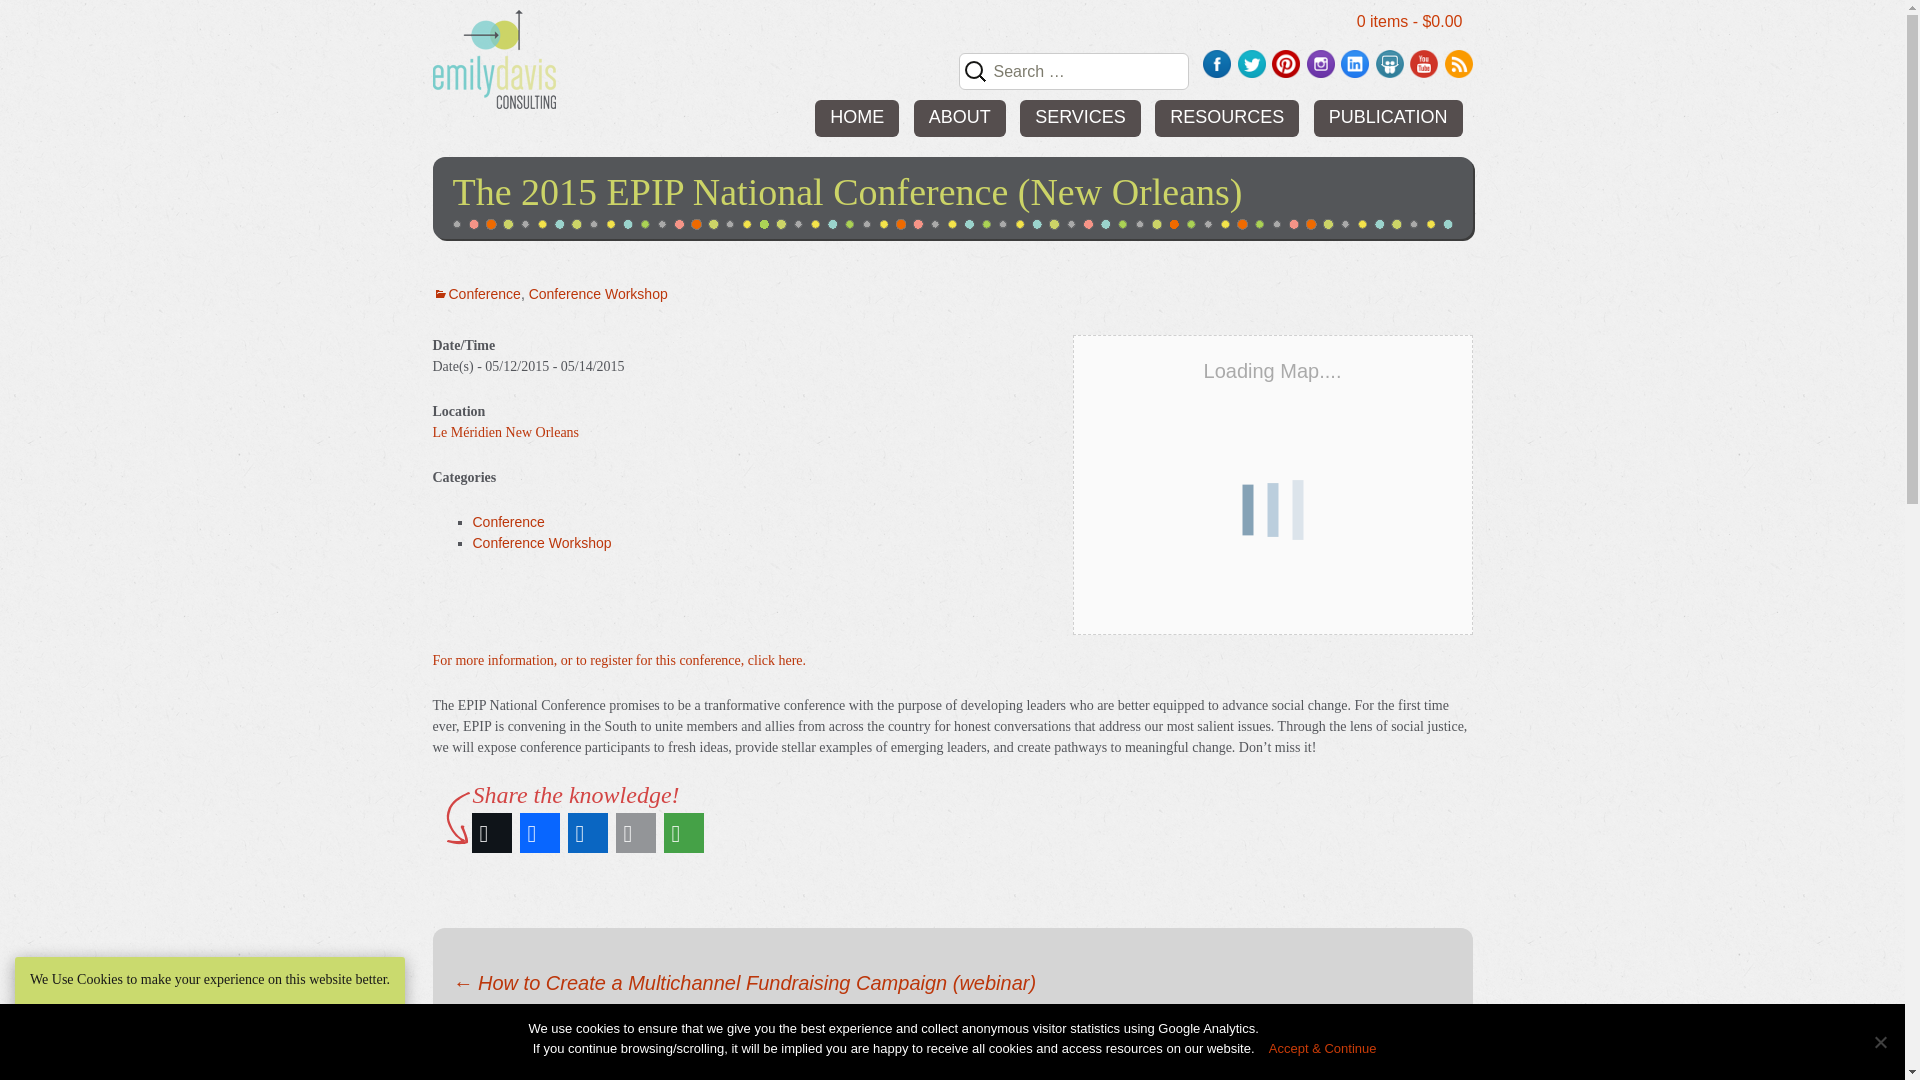 This screenshot has width=1920, height=1080. Describe the element at coordinates (508, 522) in the screenshot. I see `Conference` at that location.